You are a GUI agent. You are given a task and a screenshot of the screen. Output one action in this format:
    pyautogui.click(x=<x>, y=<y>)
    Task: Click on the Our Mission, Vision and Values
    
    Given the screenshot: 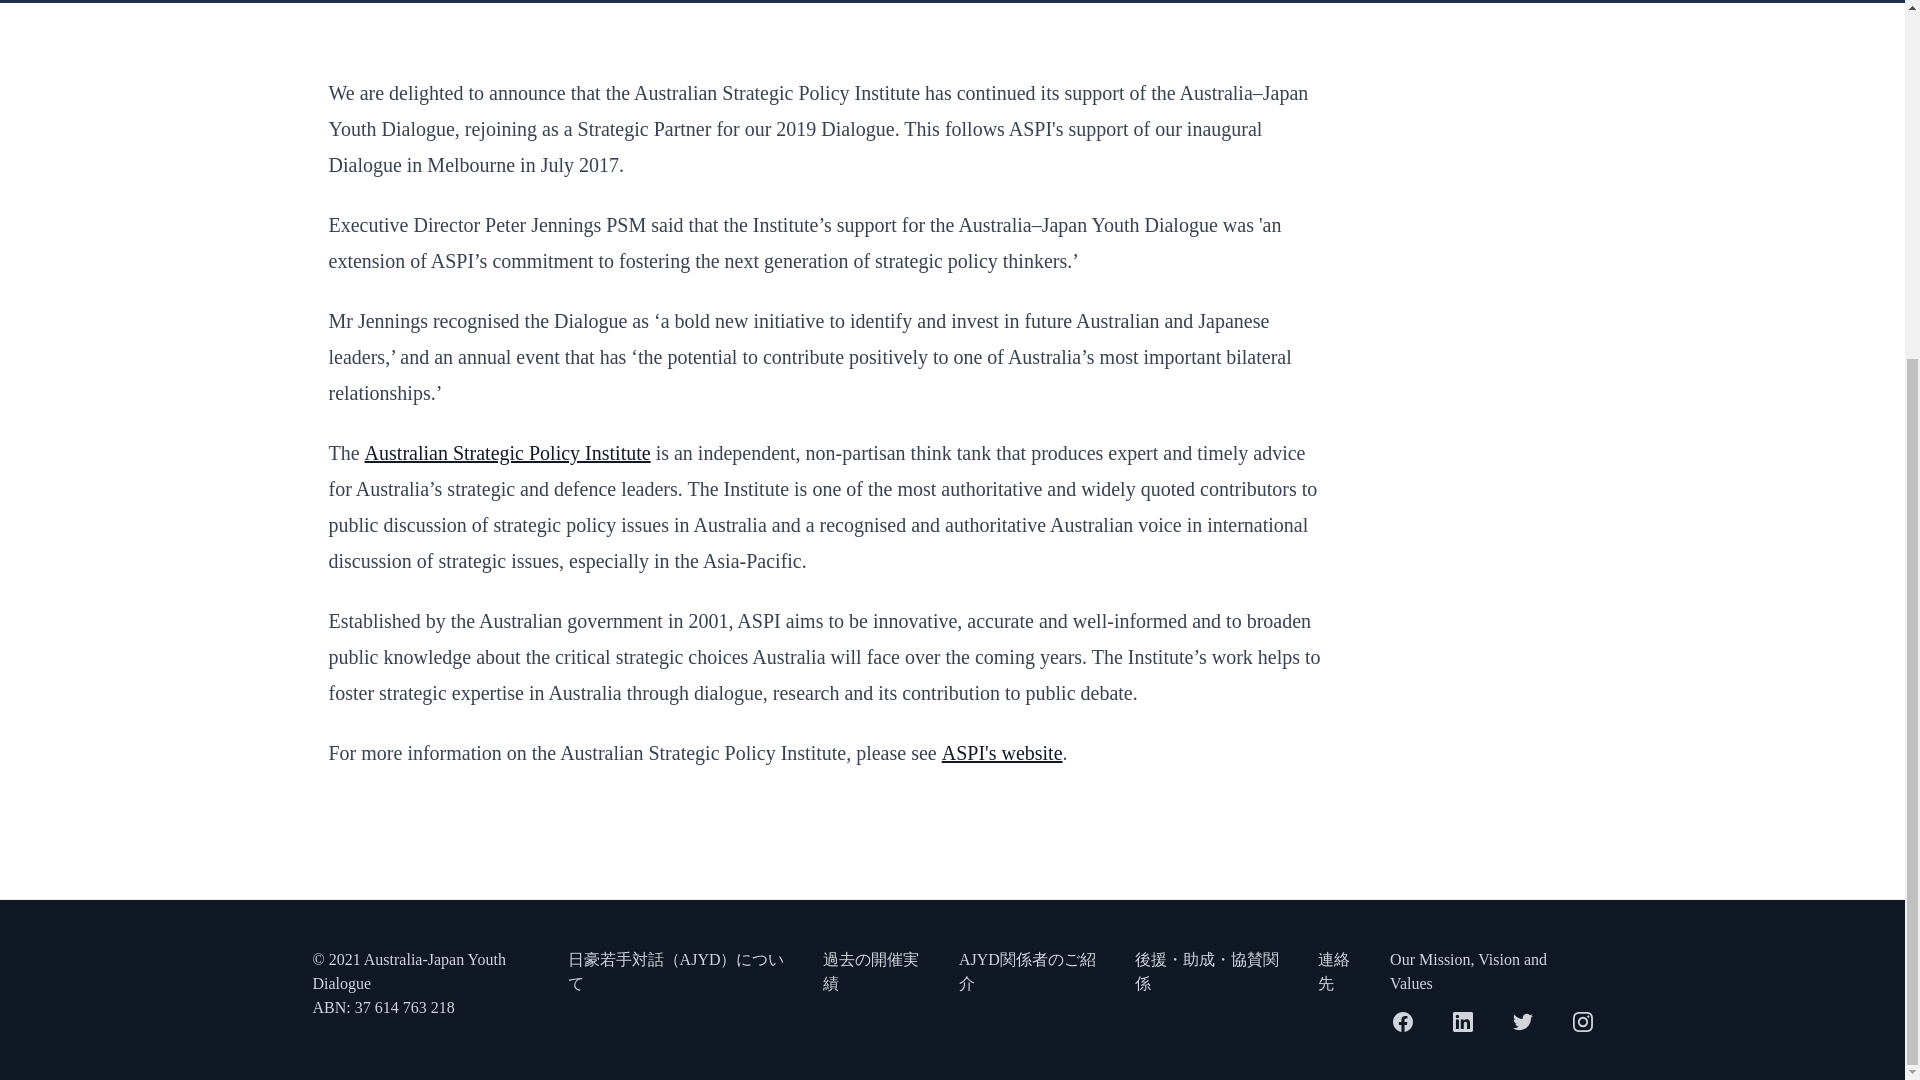 What is the action you would take?
    pyautogui.click(x=1490, y=972)
    